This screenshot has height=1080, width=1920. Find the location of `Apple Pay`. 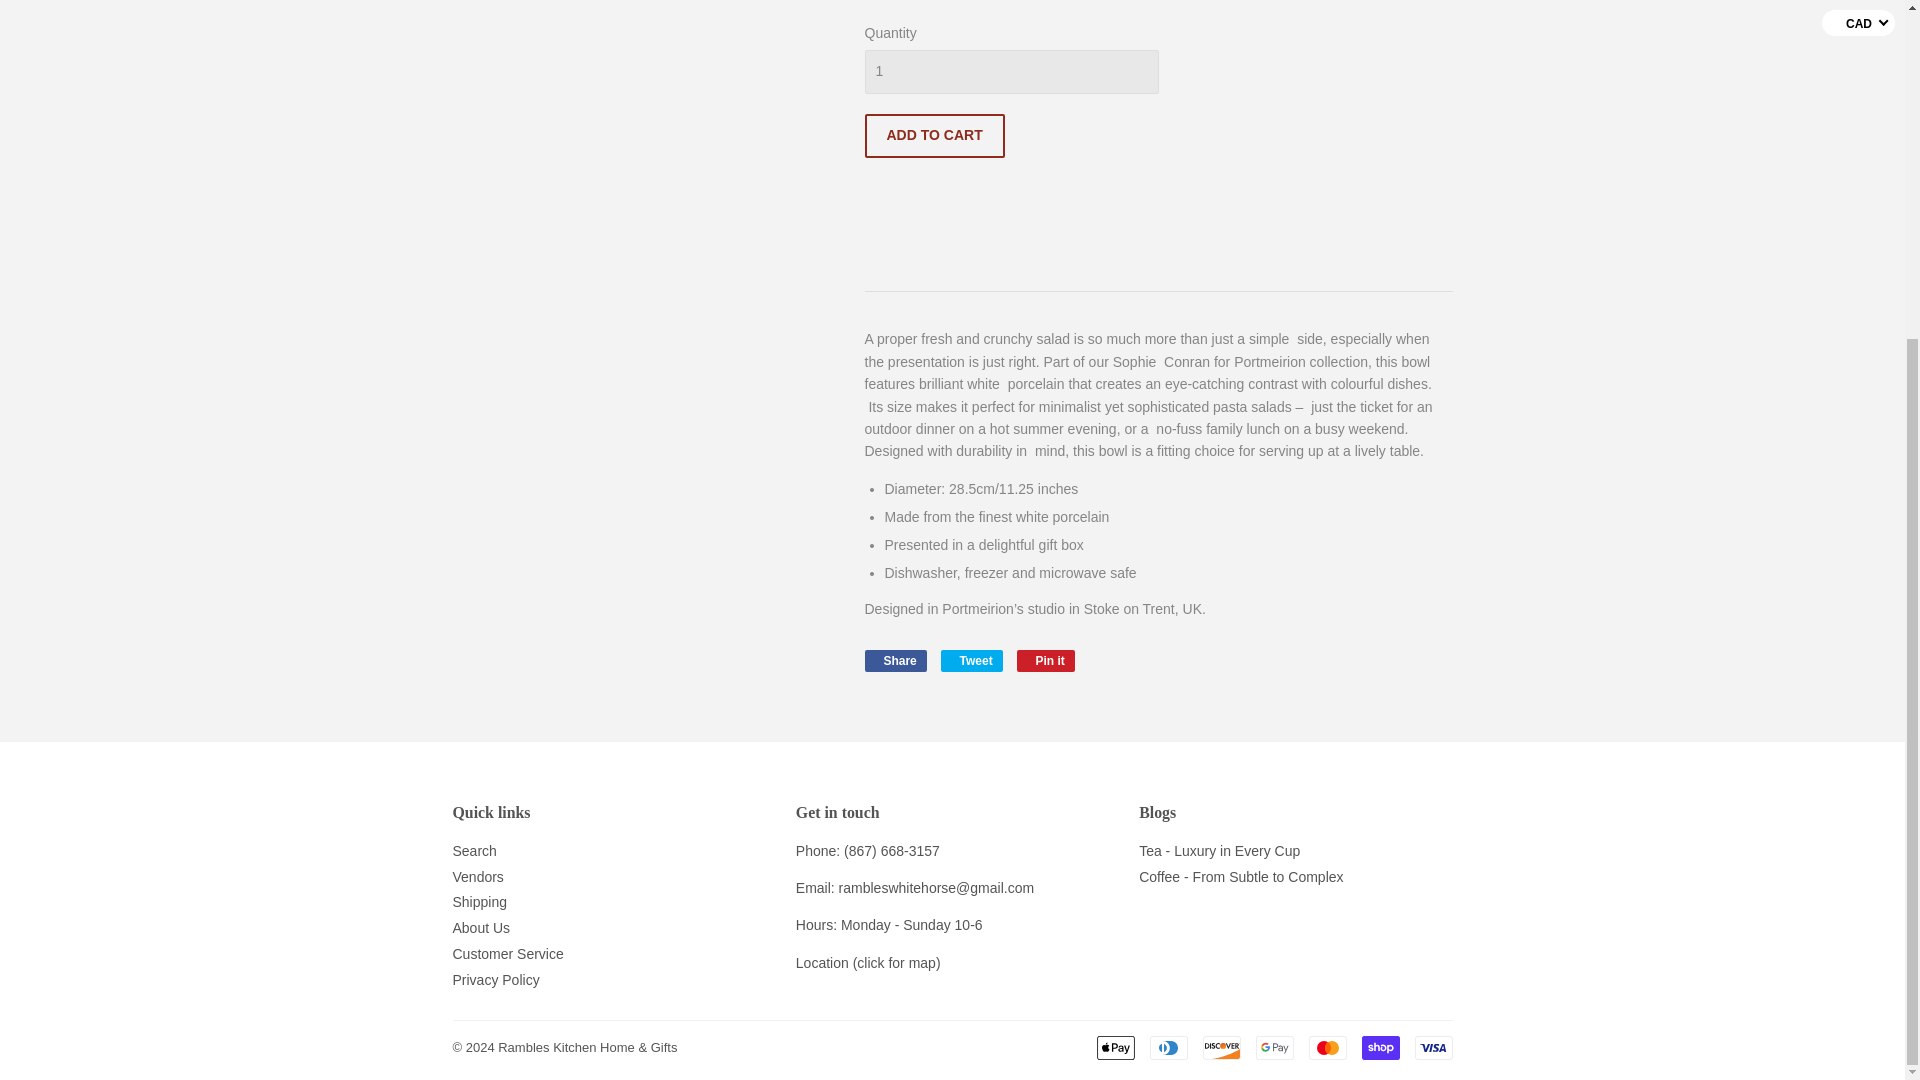

Apple Pay is located at coordinates (1115, 1047).